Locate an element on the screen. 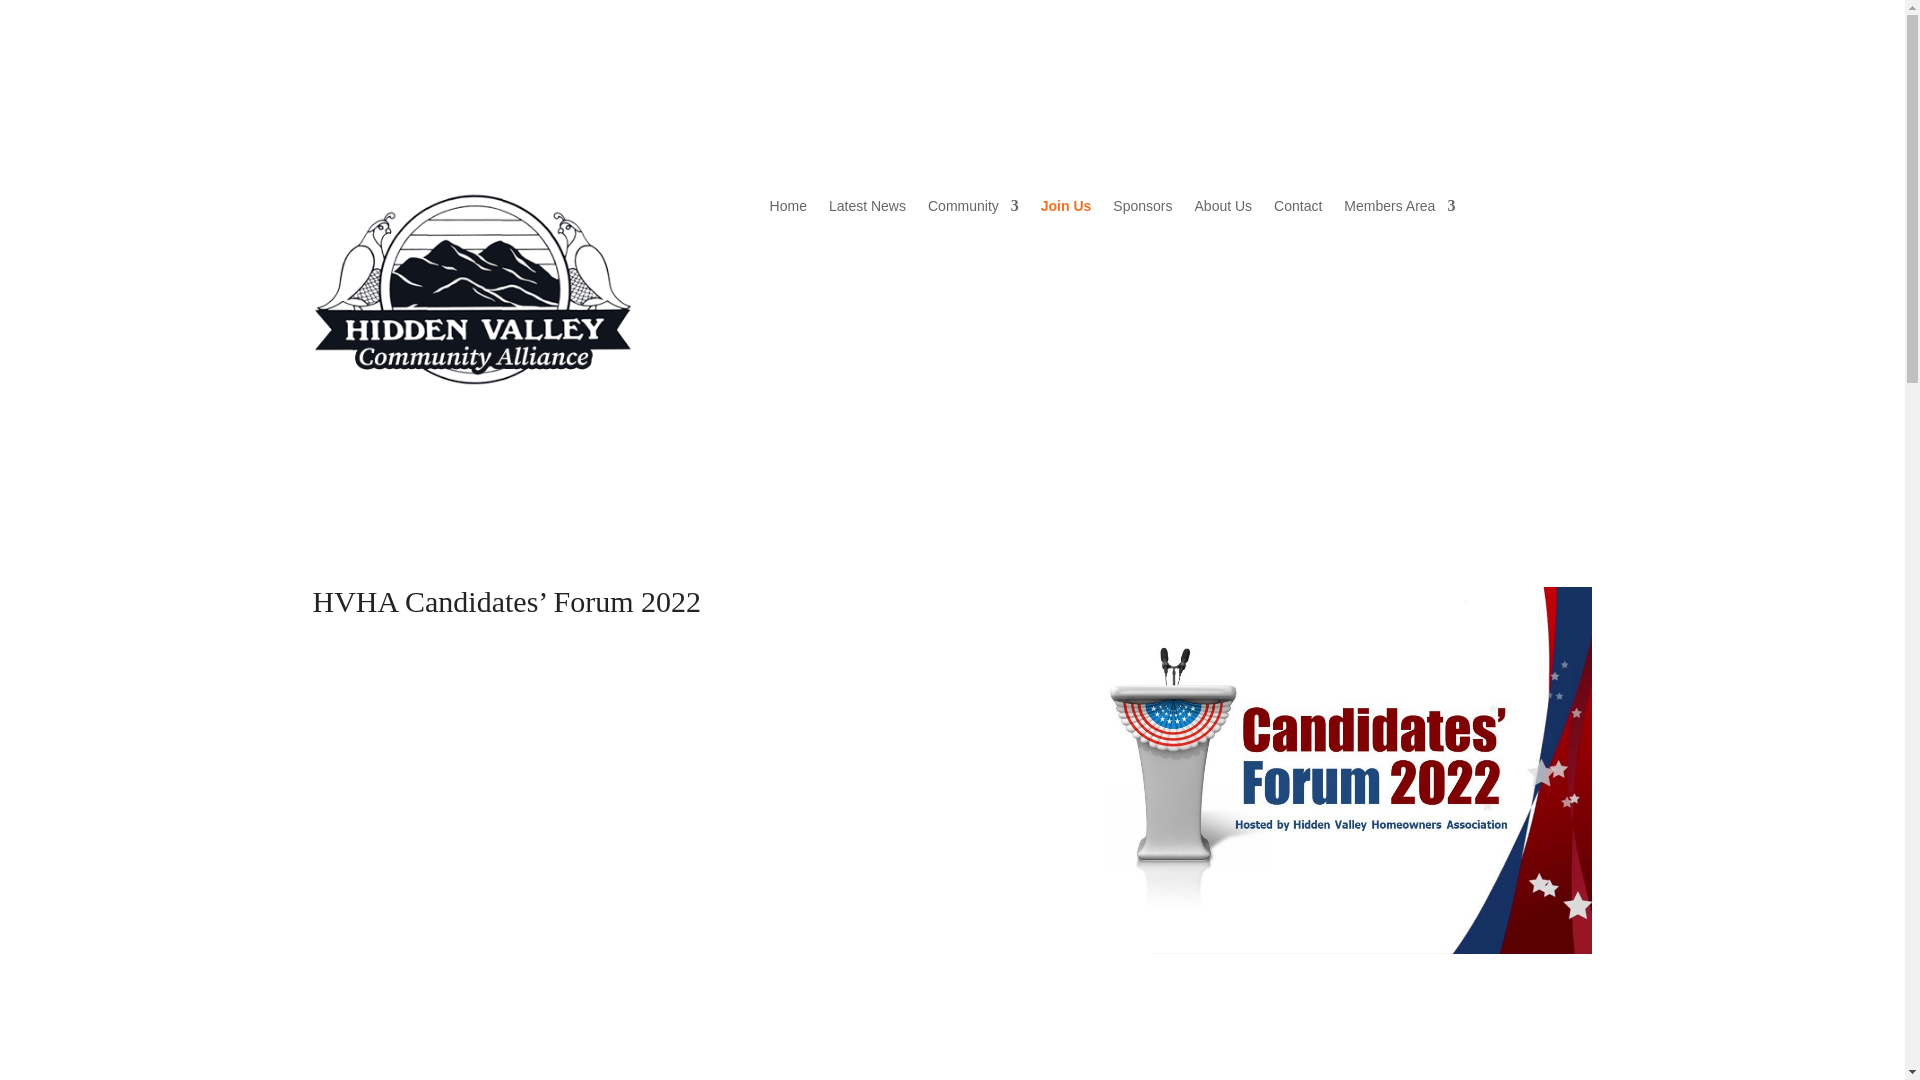 This screenshot has width=1920, height=1080. Home is located at coordinates (788, 210).